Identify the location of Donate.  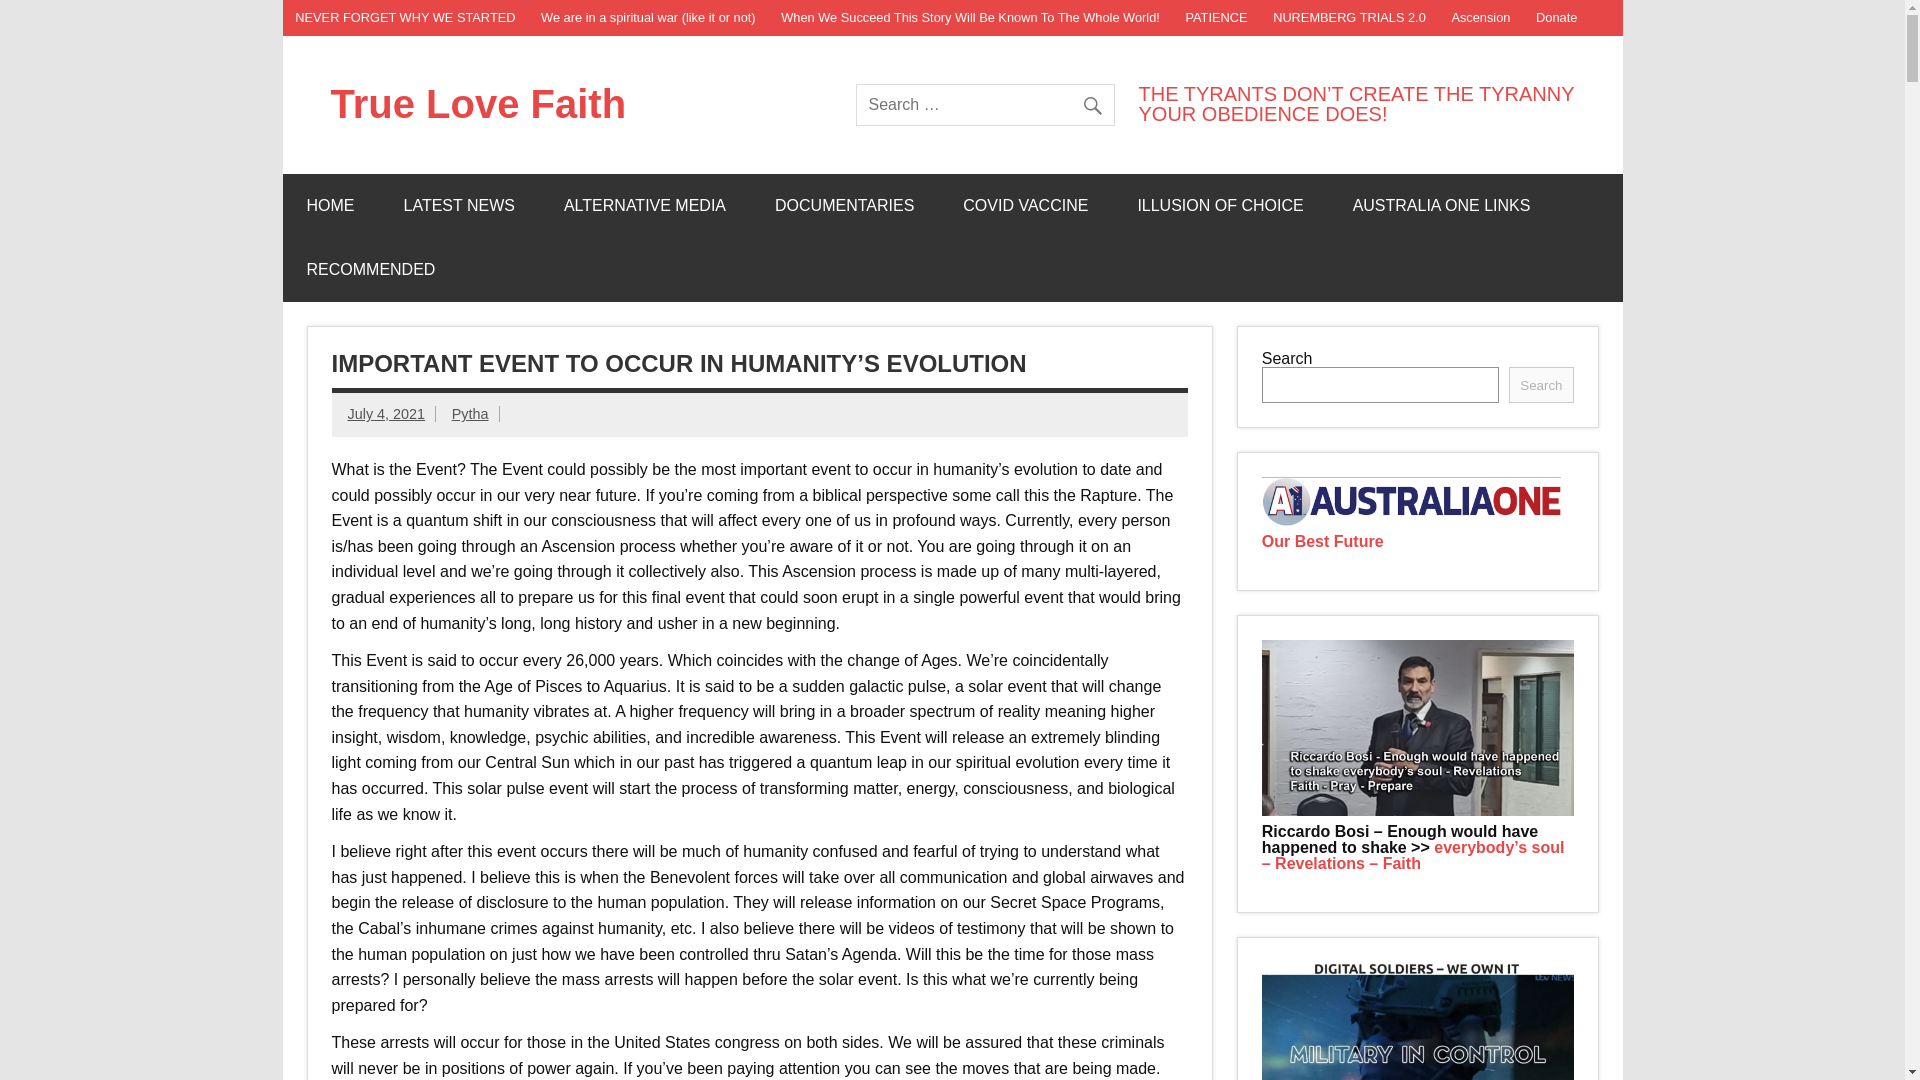
(1556, 18).